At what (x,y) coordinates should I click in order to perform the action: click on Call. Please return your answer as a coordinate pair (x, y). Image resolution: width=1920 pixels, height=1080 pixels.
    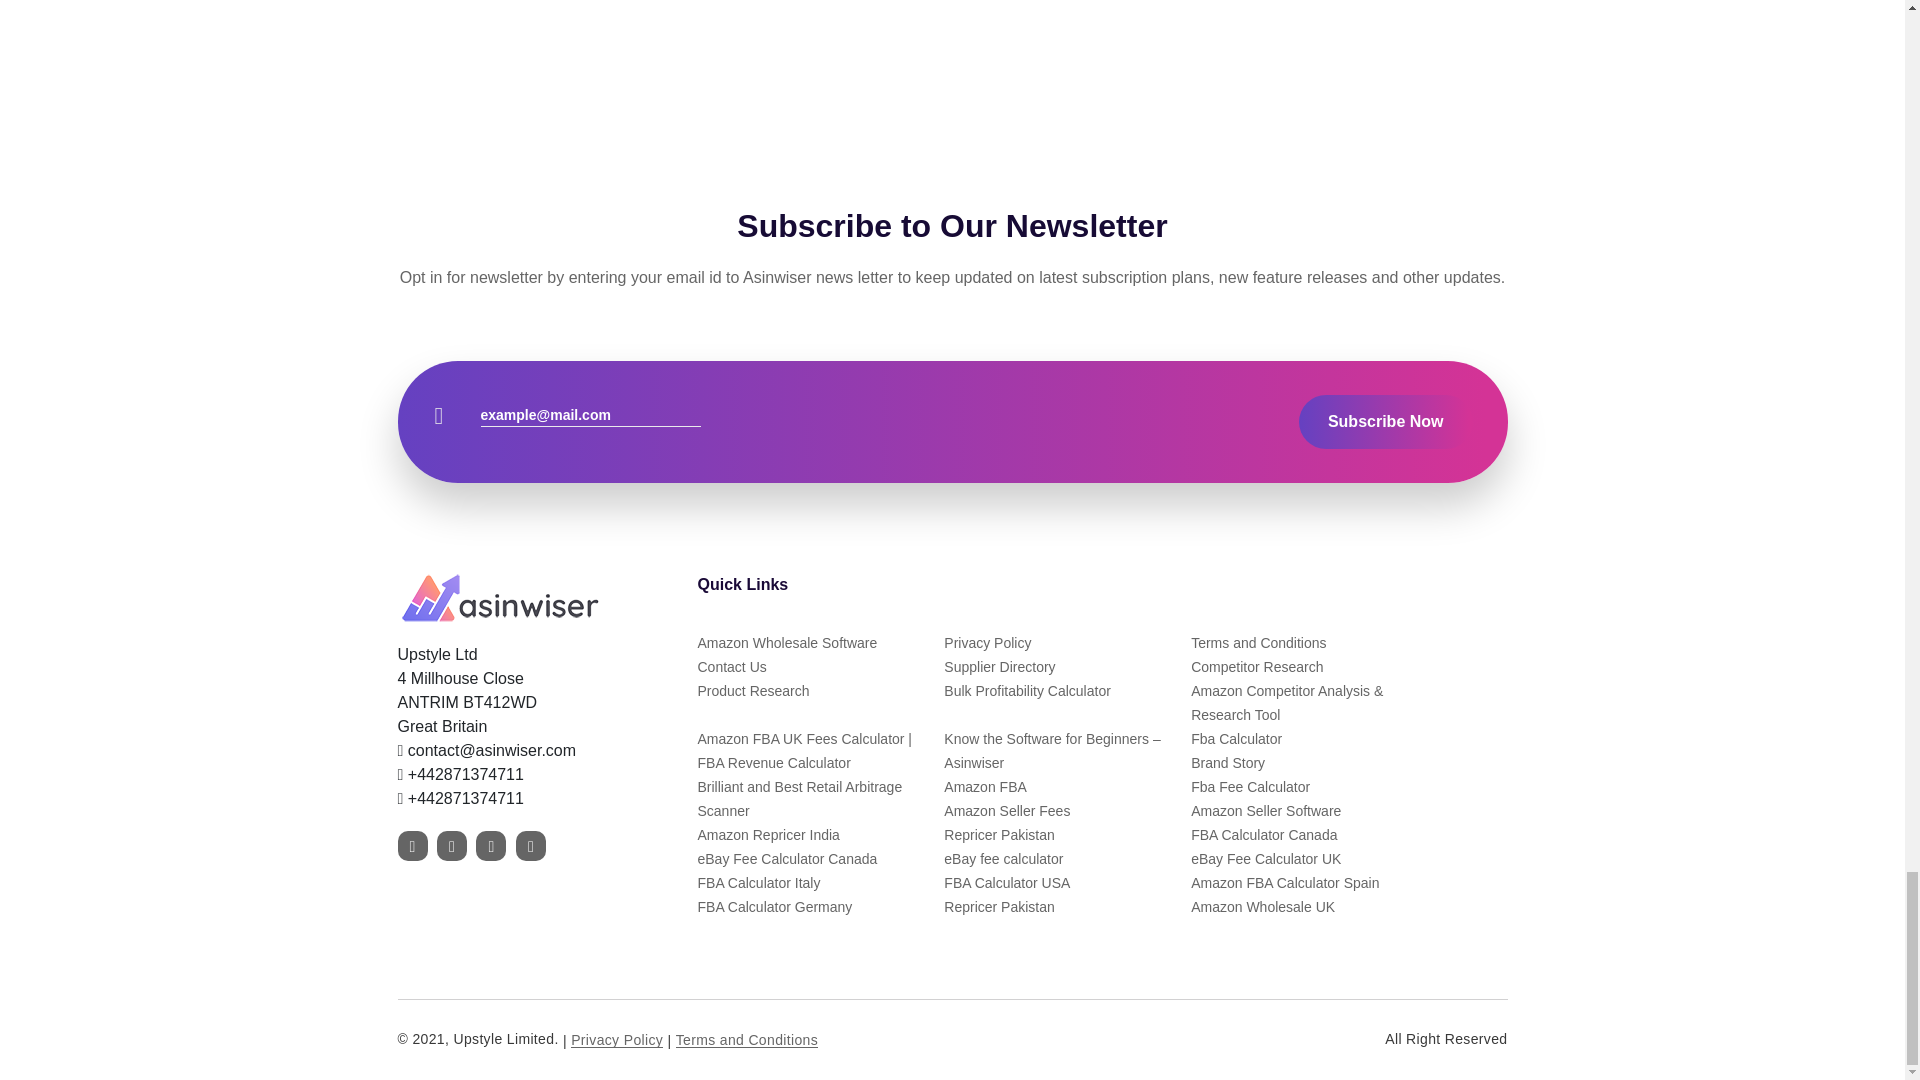
    Looking at the image, I should click on (460, 774).